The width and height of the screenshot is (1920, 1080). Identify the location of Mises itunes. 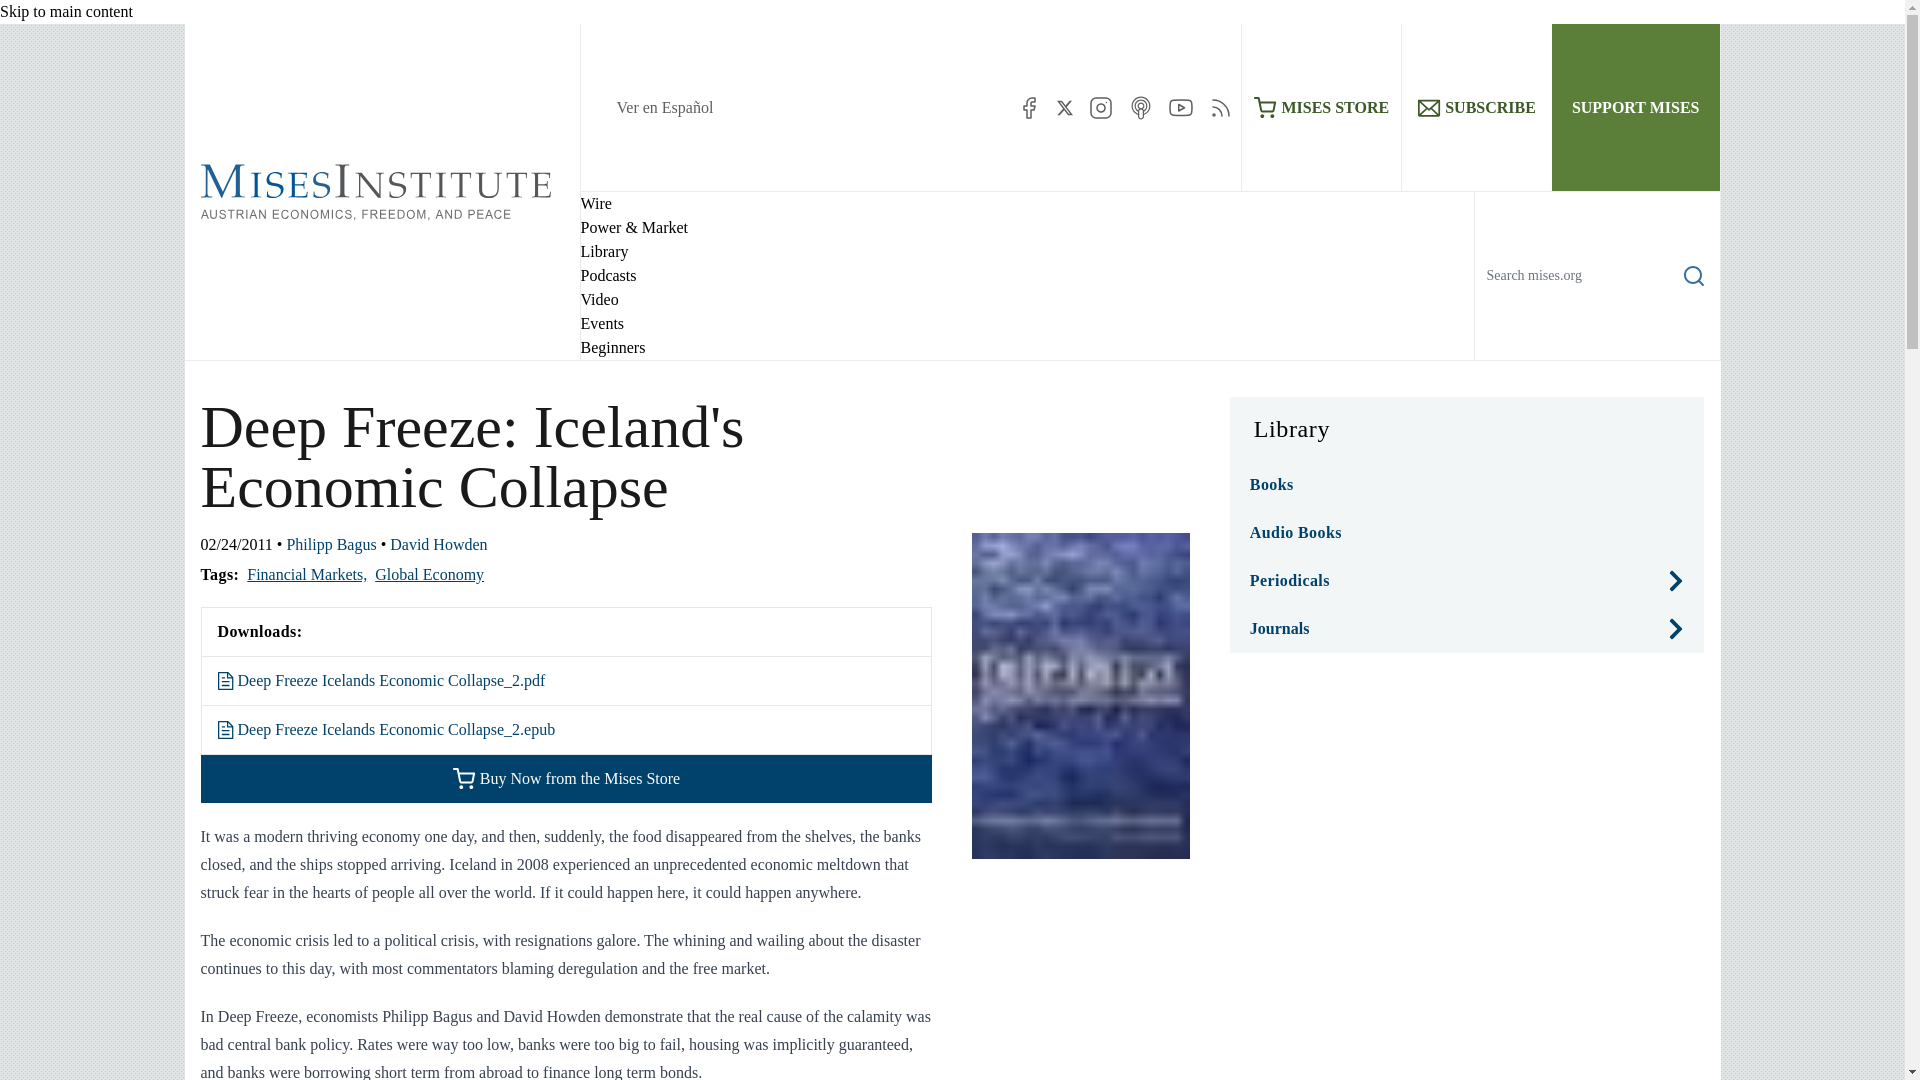
(1140, 108).